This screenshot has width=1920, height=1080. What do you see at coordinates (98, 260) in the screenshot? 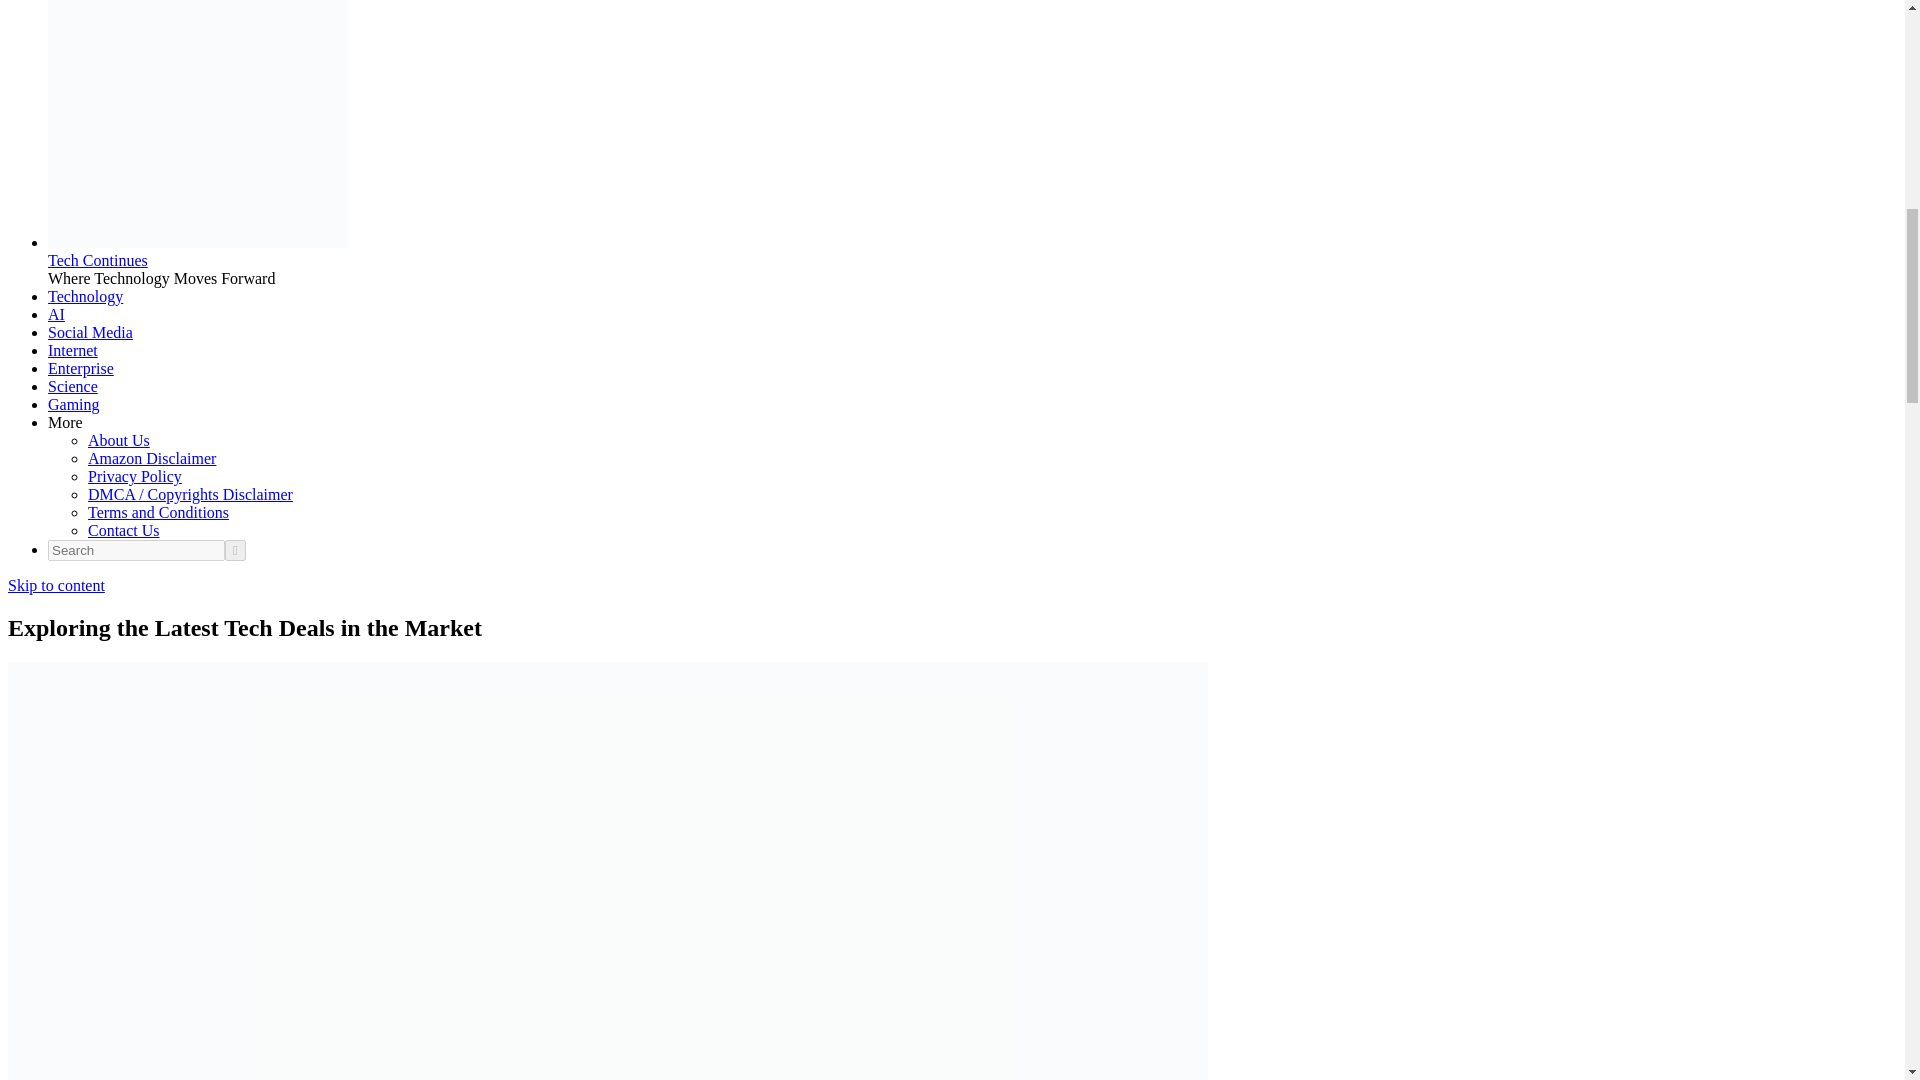
I see `Tech Continues` at bounding box center [98, 260].